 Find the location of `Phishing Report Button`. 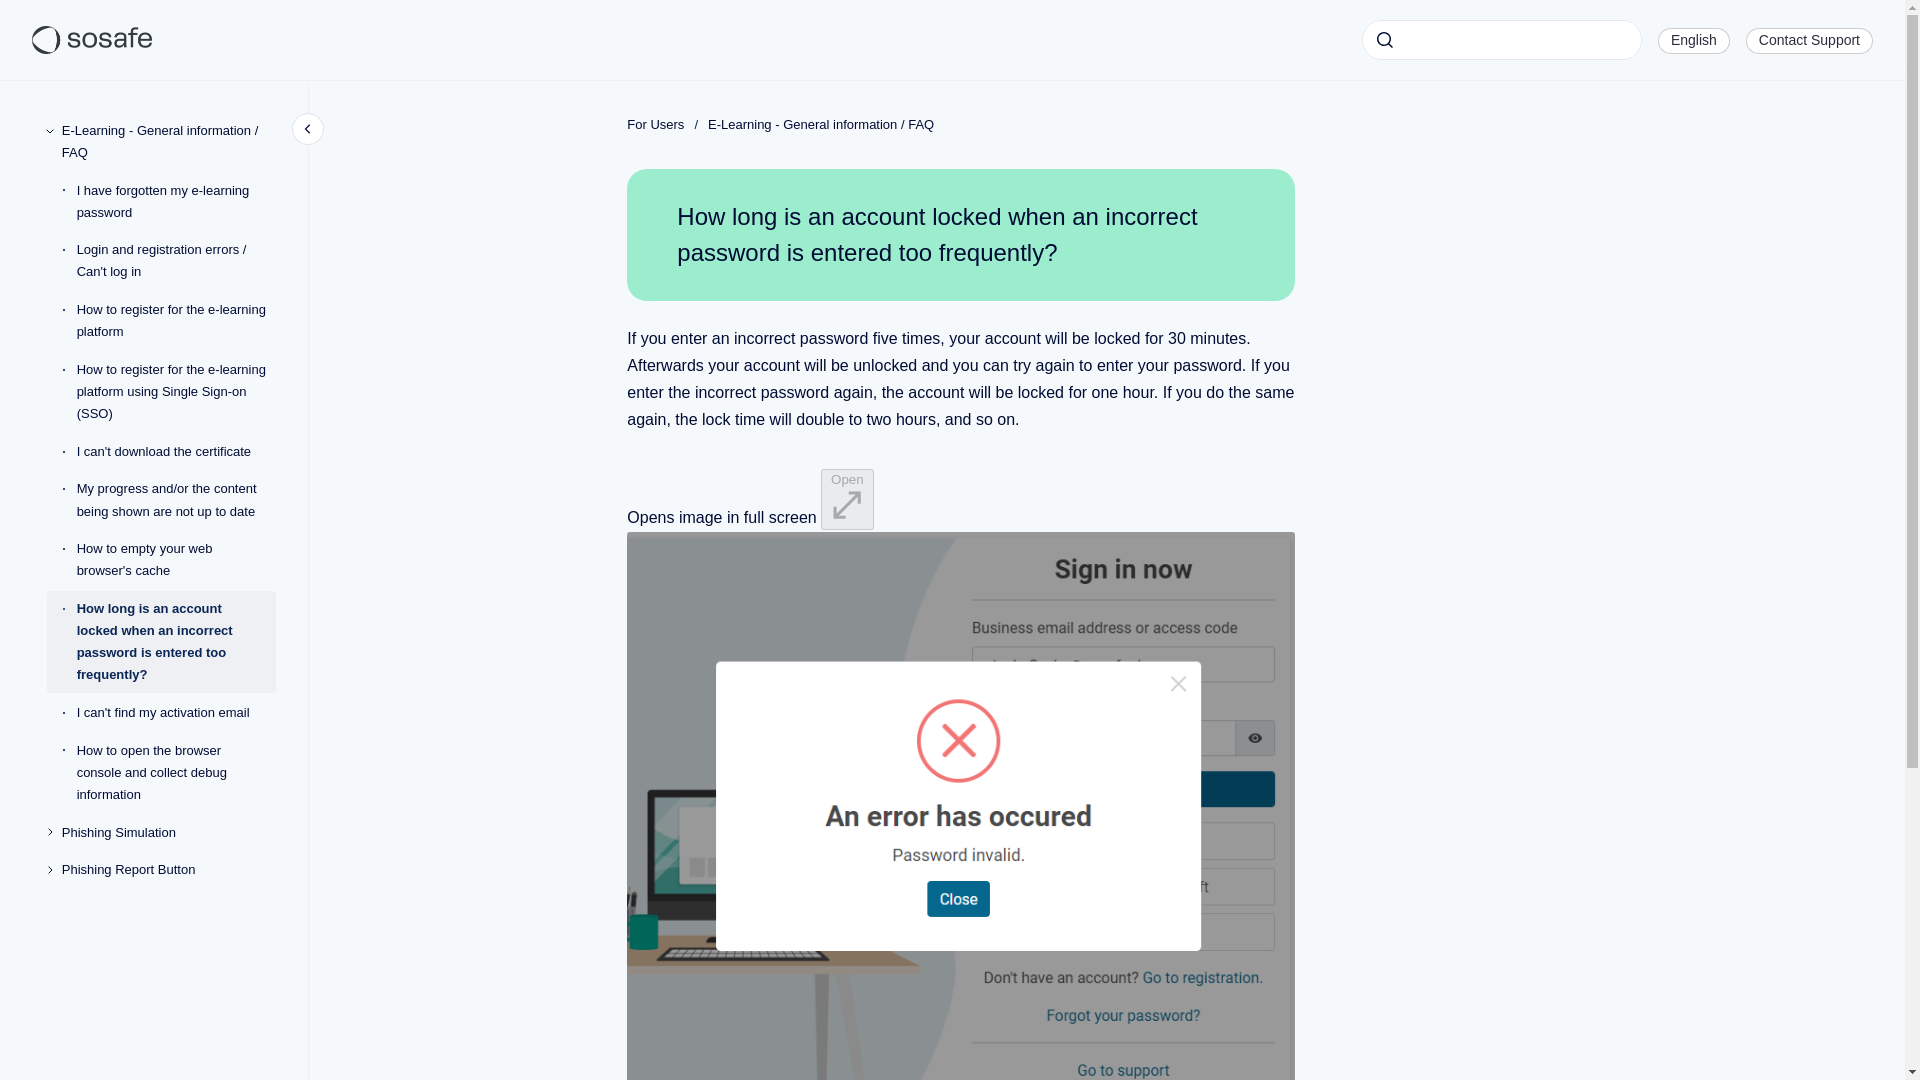

Phishing Report Button is located at coordinates (168, 870).